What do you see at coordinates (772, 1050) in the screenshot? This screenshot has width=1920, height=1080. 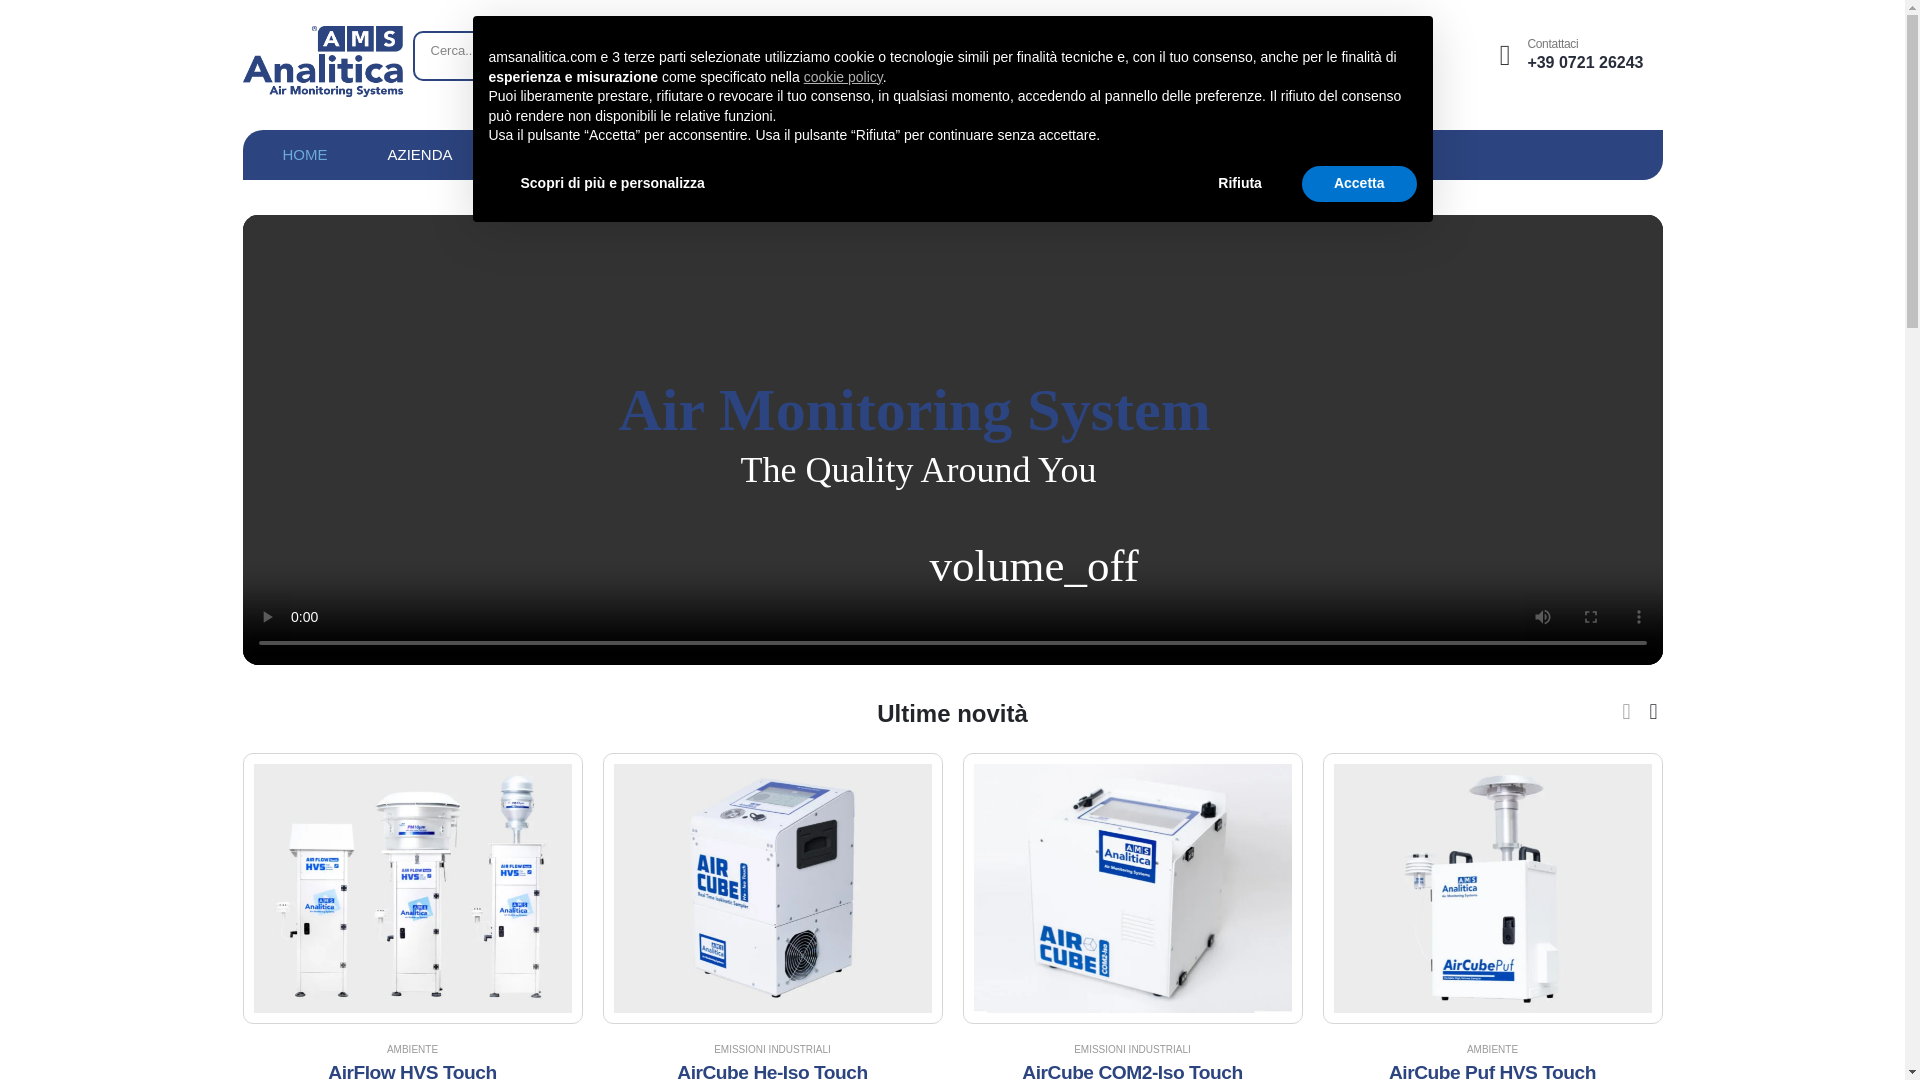 I see `EMISSIONI INDUSTRIALI` at bounding box center [772, 1050].